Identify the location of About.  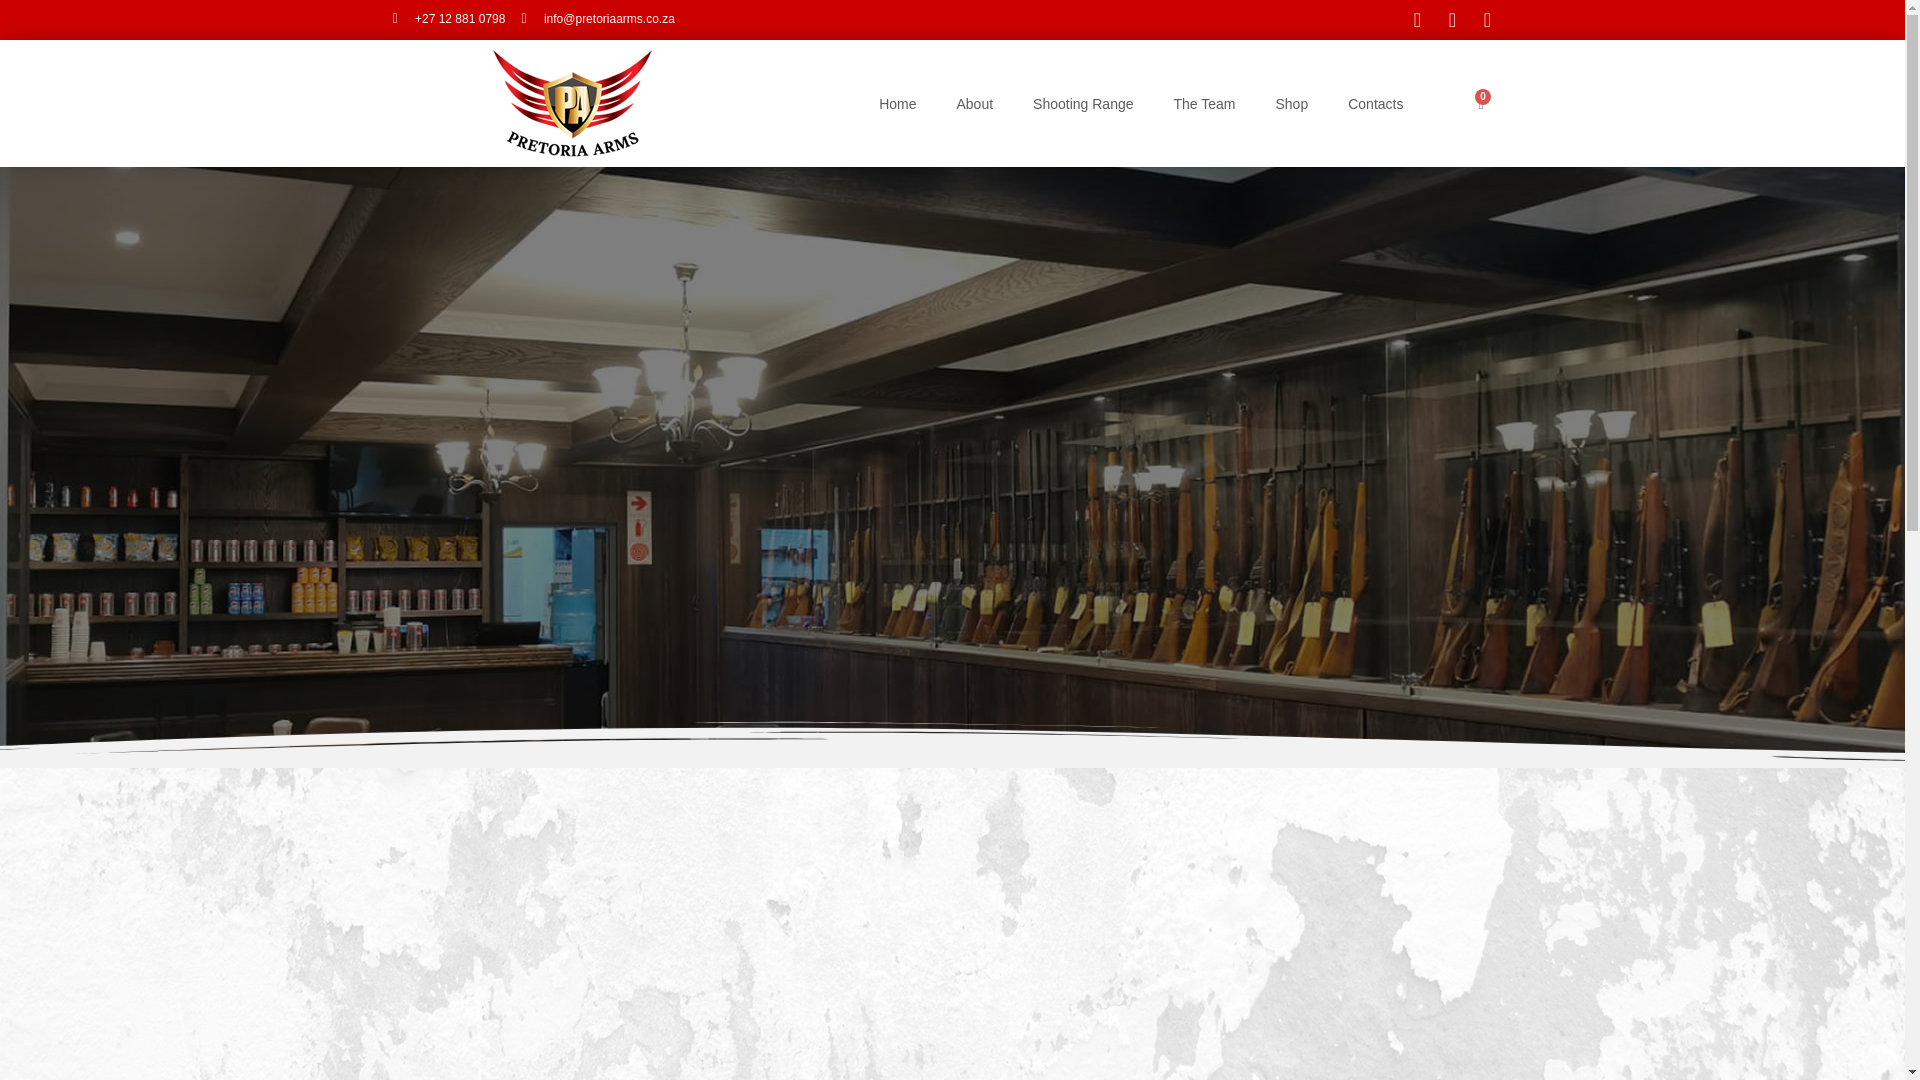
(974, 102).